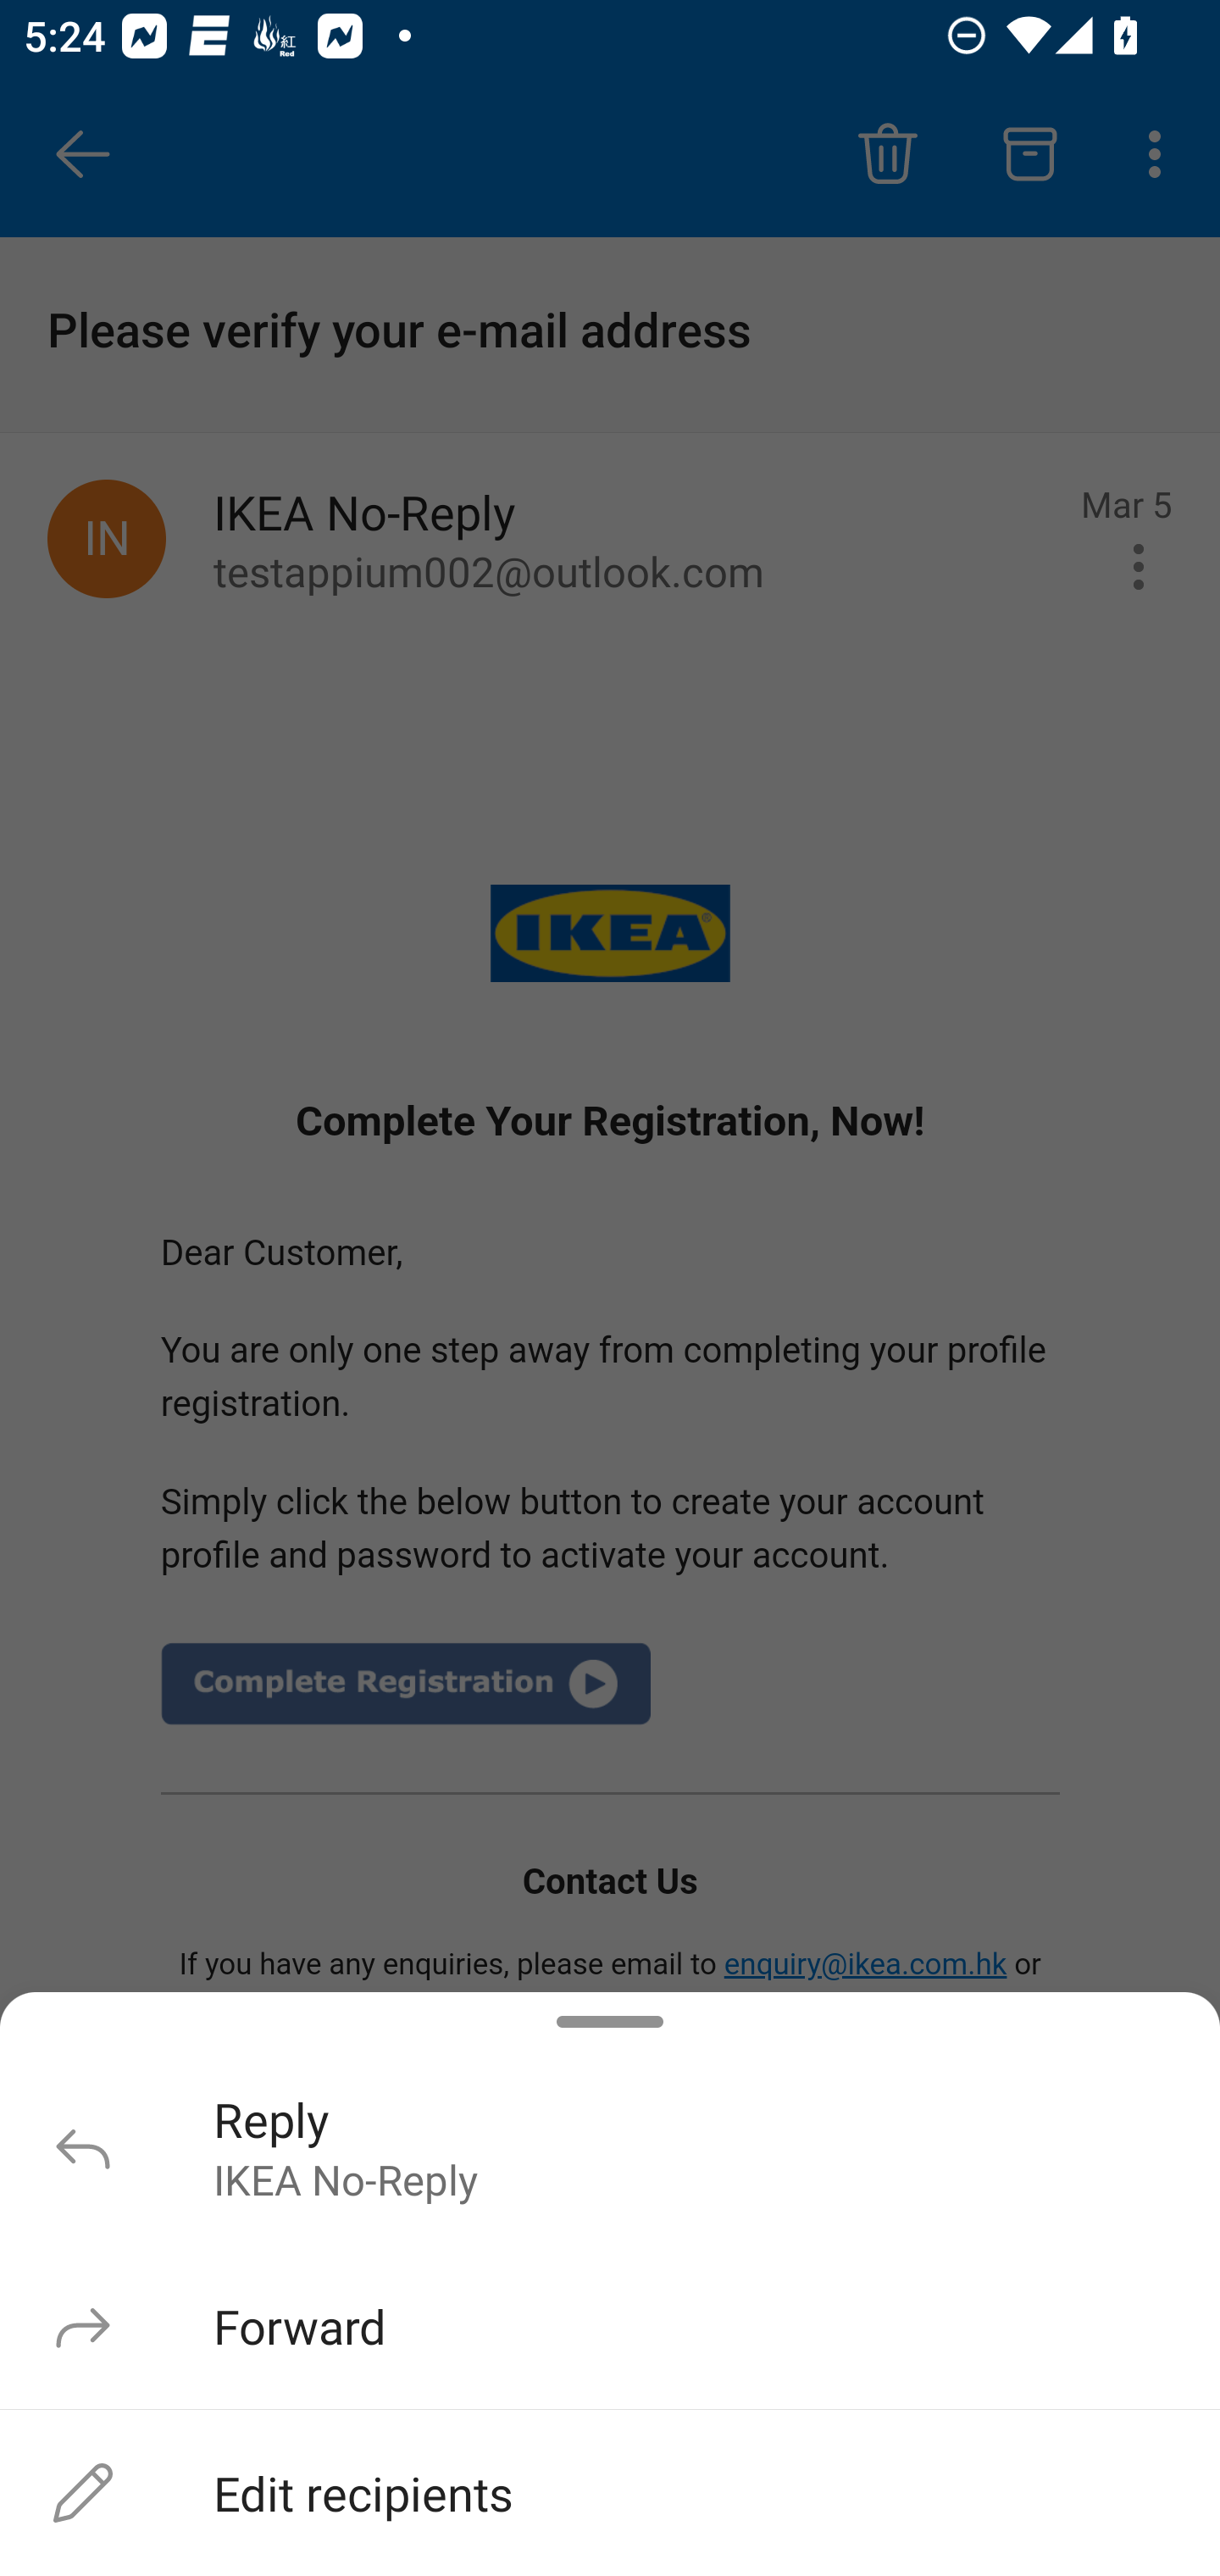 The height and width of the screenshot is (2576, 1220). What do you see at coordinates (610, 2146) in the screenshot?
I see `Reply Reply To IKEA No-Reply IKEA No-Reply  ` at bounding box center [610, 2146].